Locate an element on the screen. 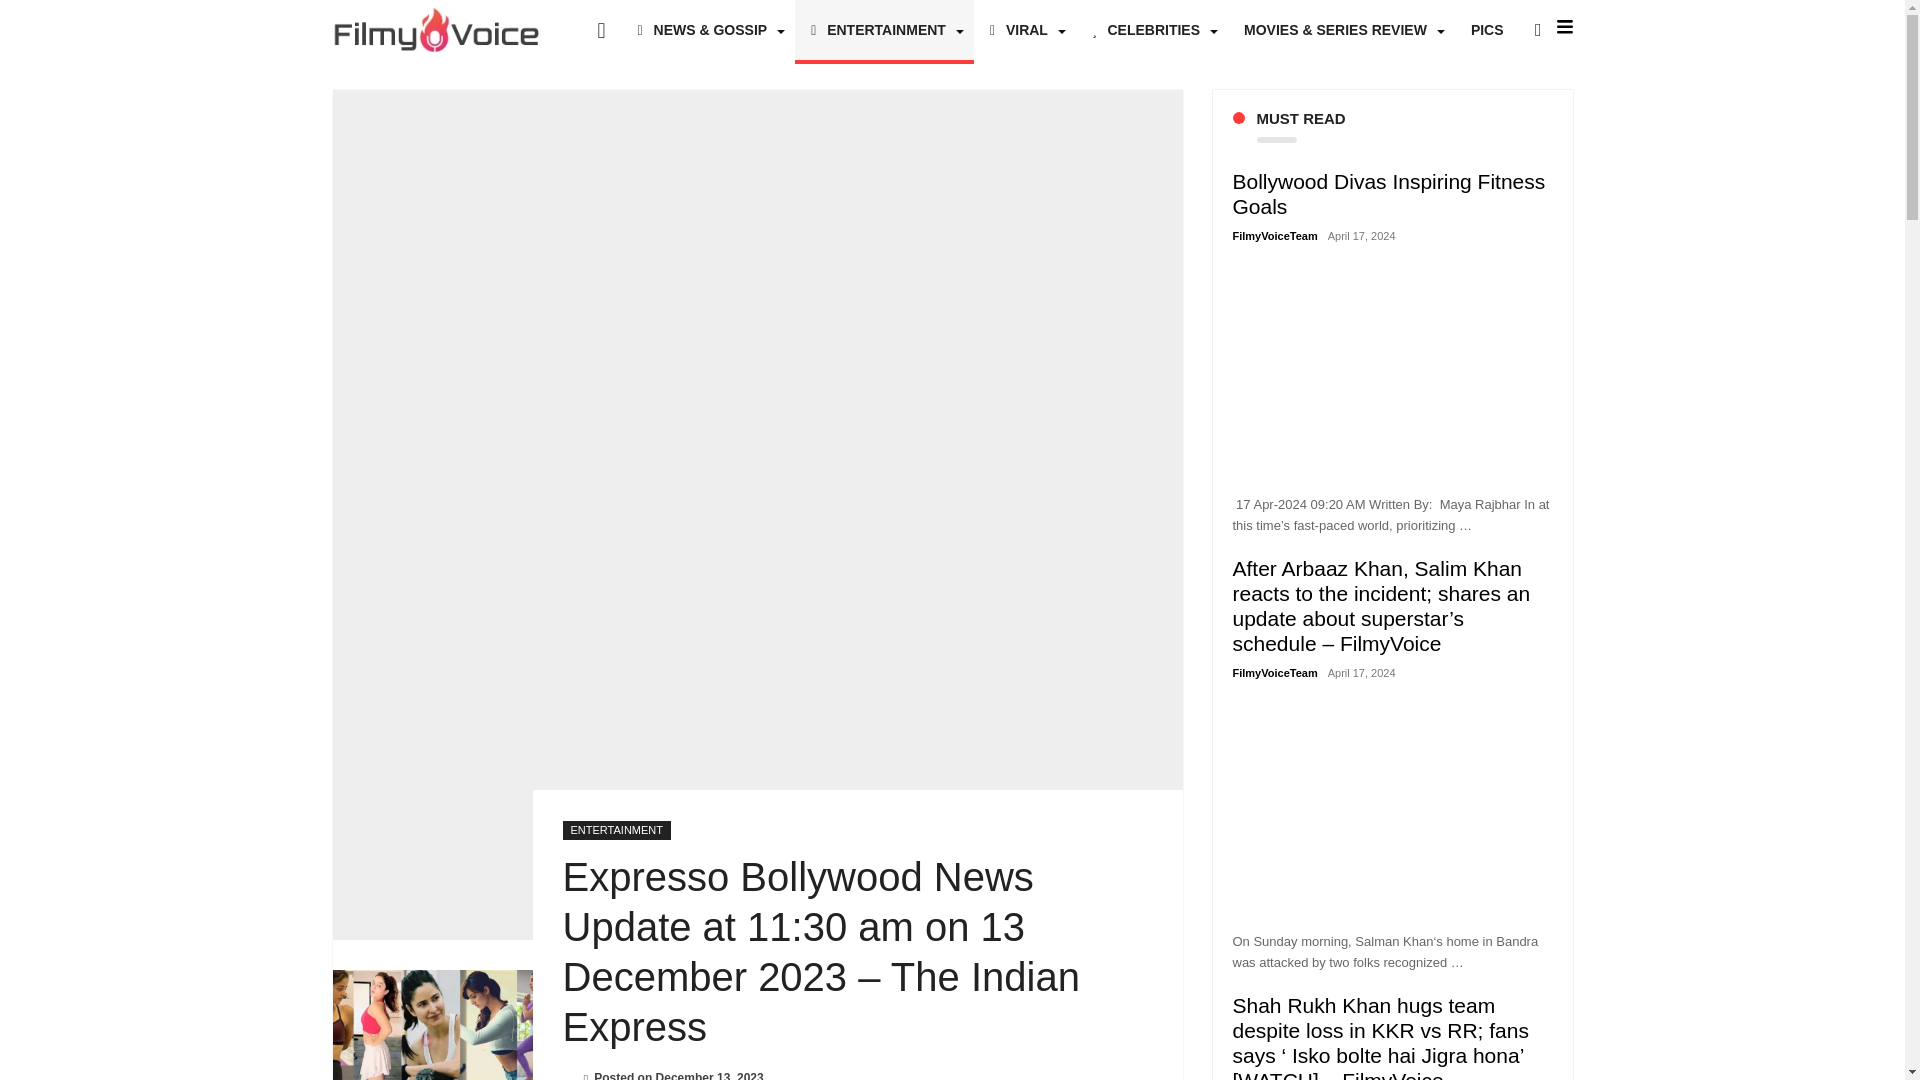 The height and width of the screenshot is (1080, 1920). ENTERTAINMENT is located at coordinates (884, 30).